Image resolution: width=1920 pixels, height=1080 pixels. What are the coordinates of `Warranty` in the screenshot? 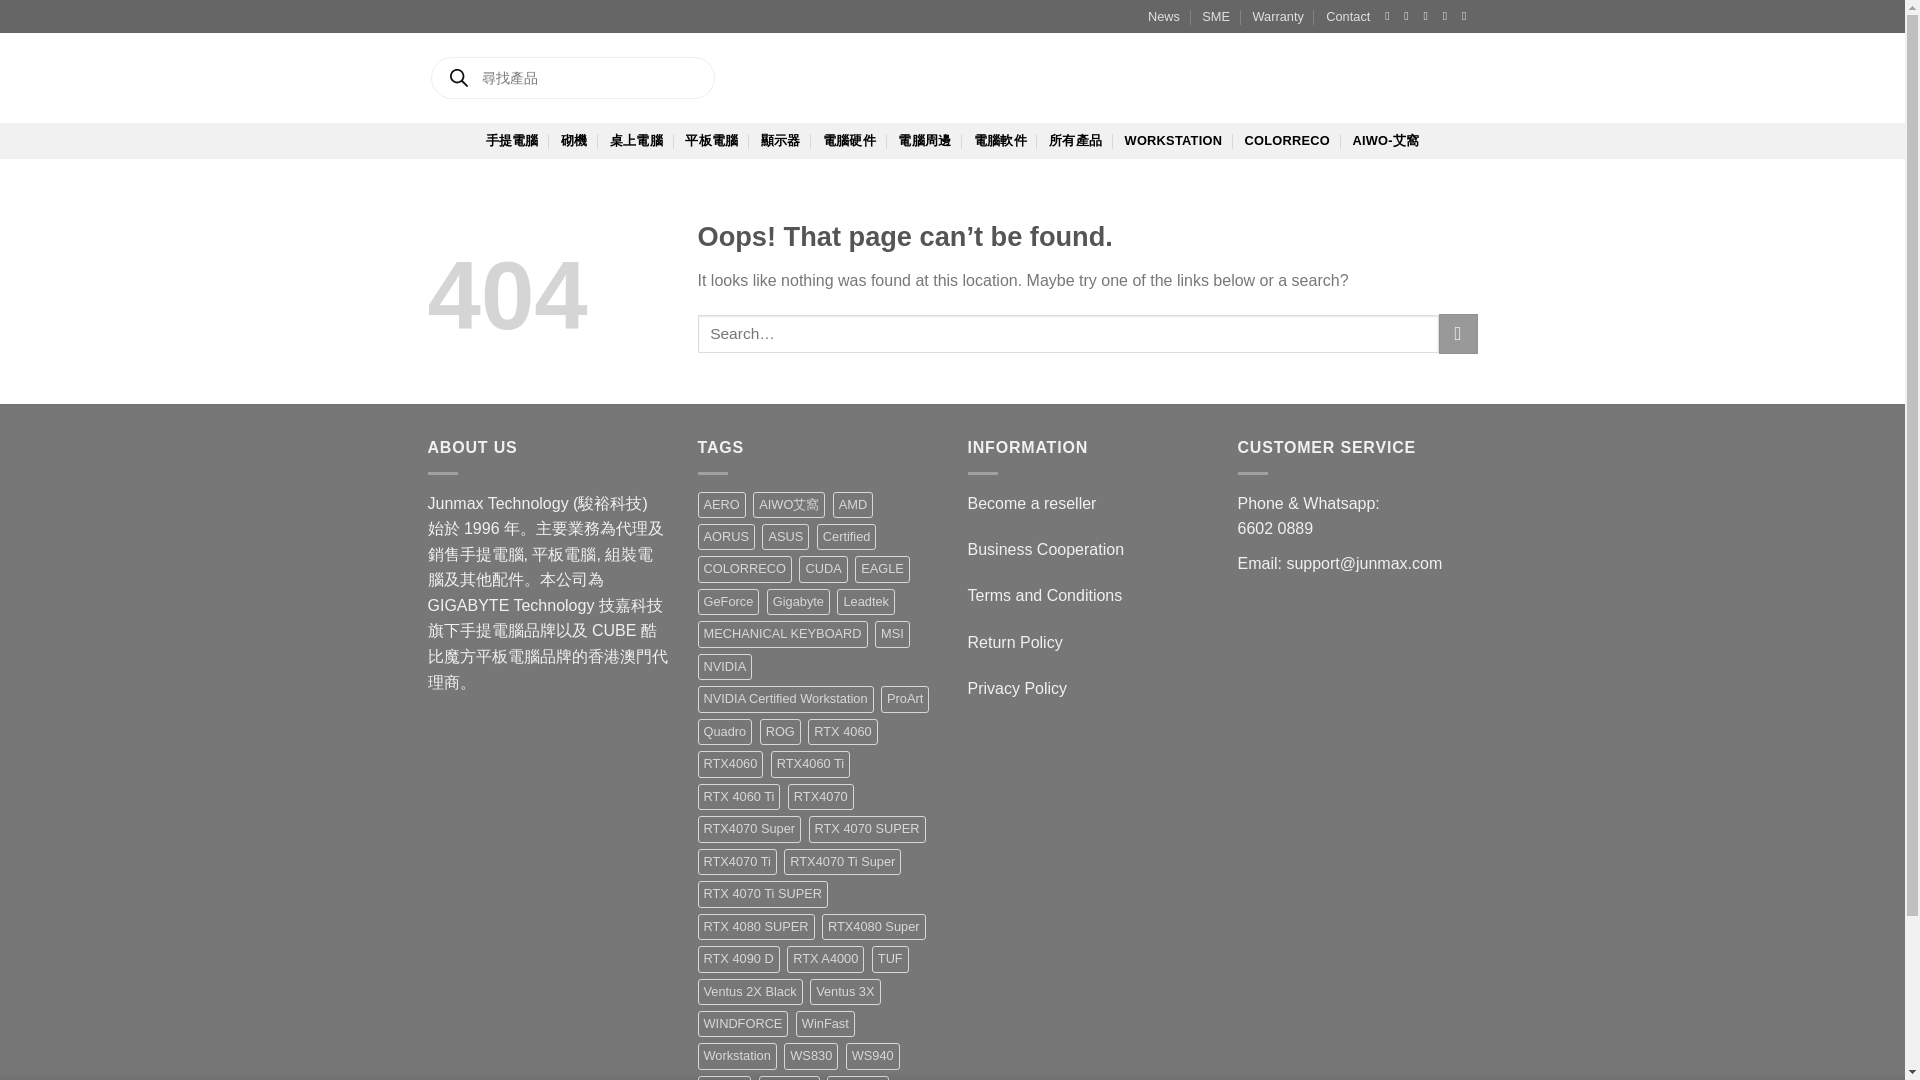 It's located at (1277, 16).